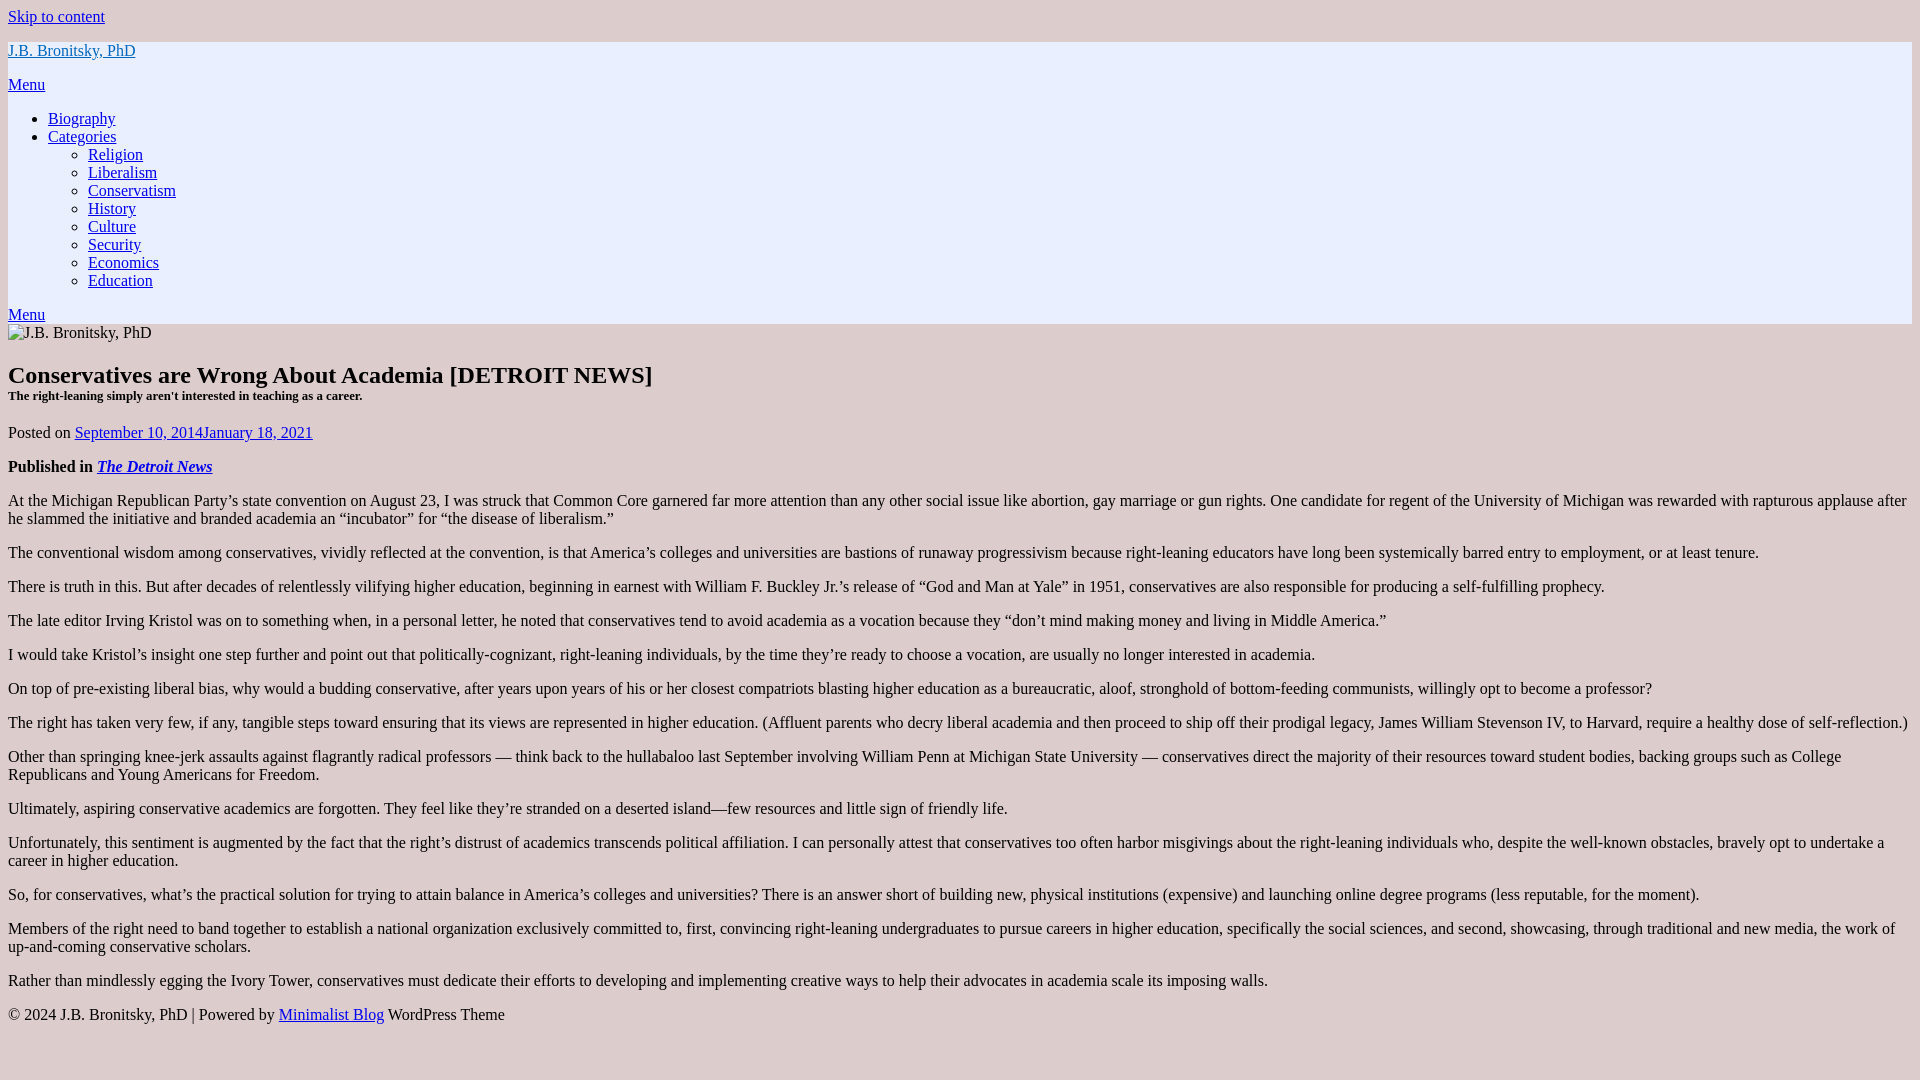 Image resolution: width=1920 pixels, height=1080 pixels. What do you see at coordinates (112, 208) in the screenshot?
I see `History` at bounding box center [112, 208].